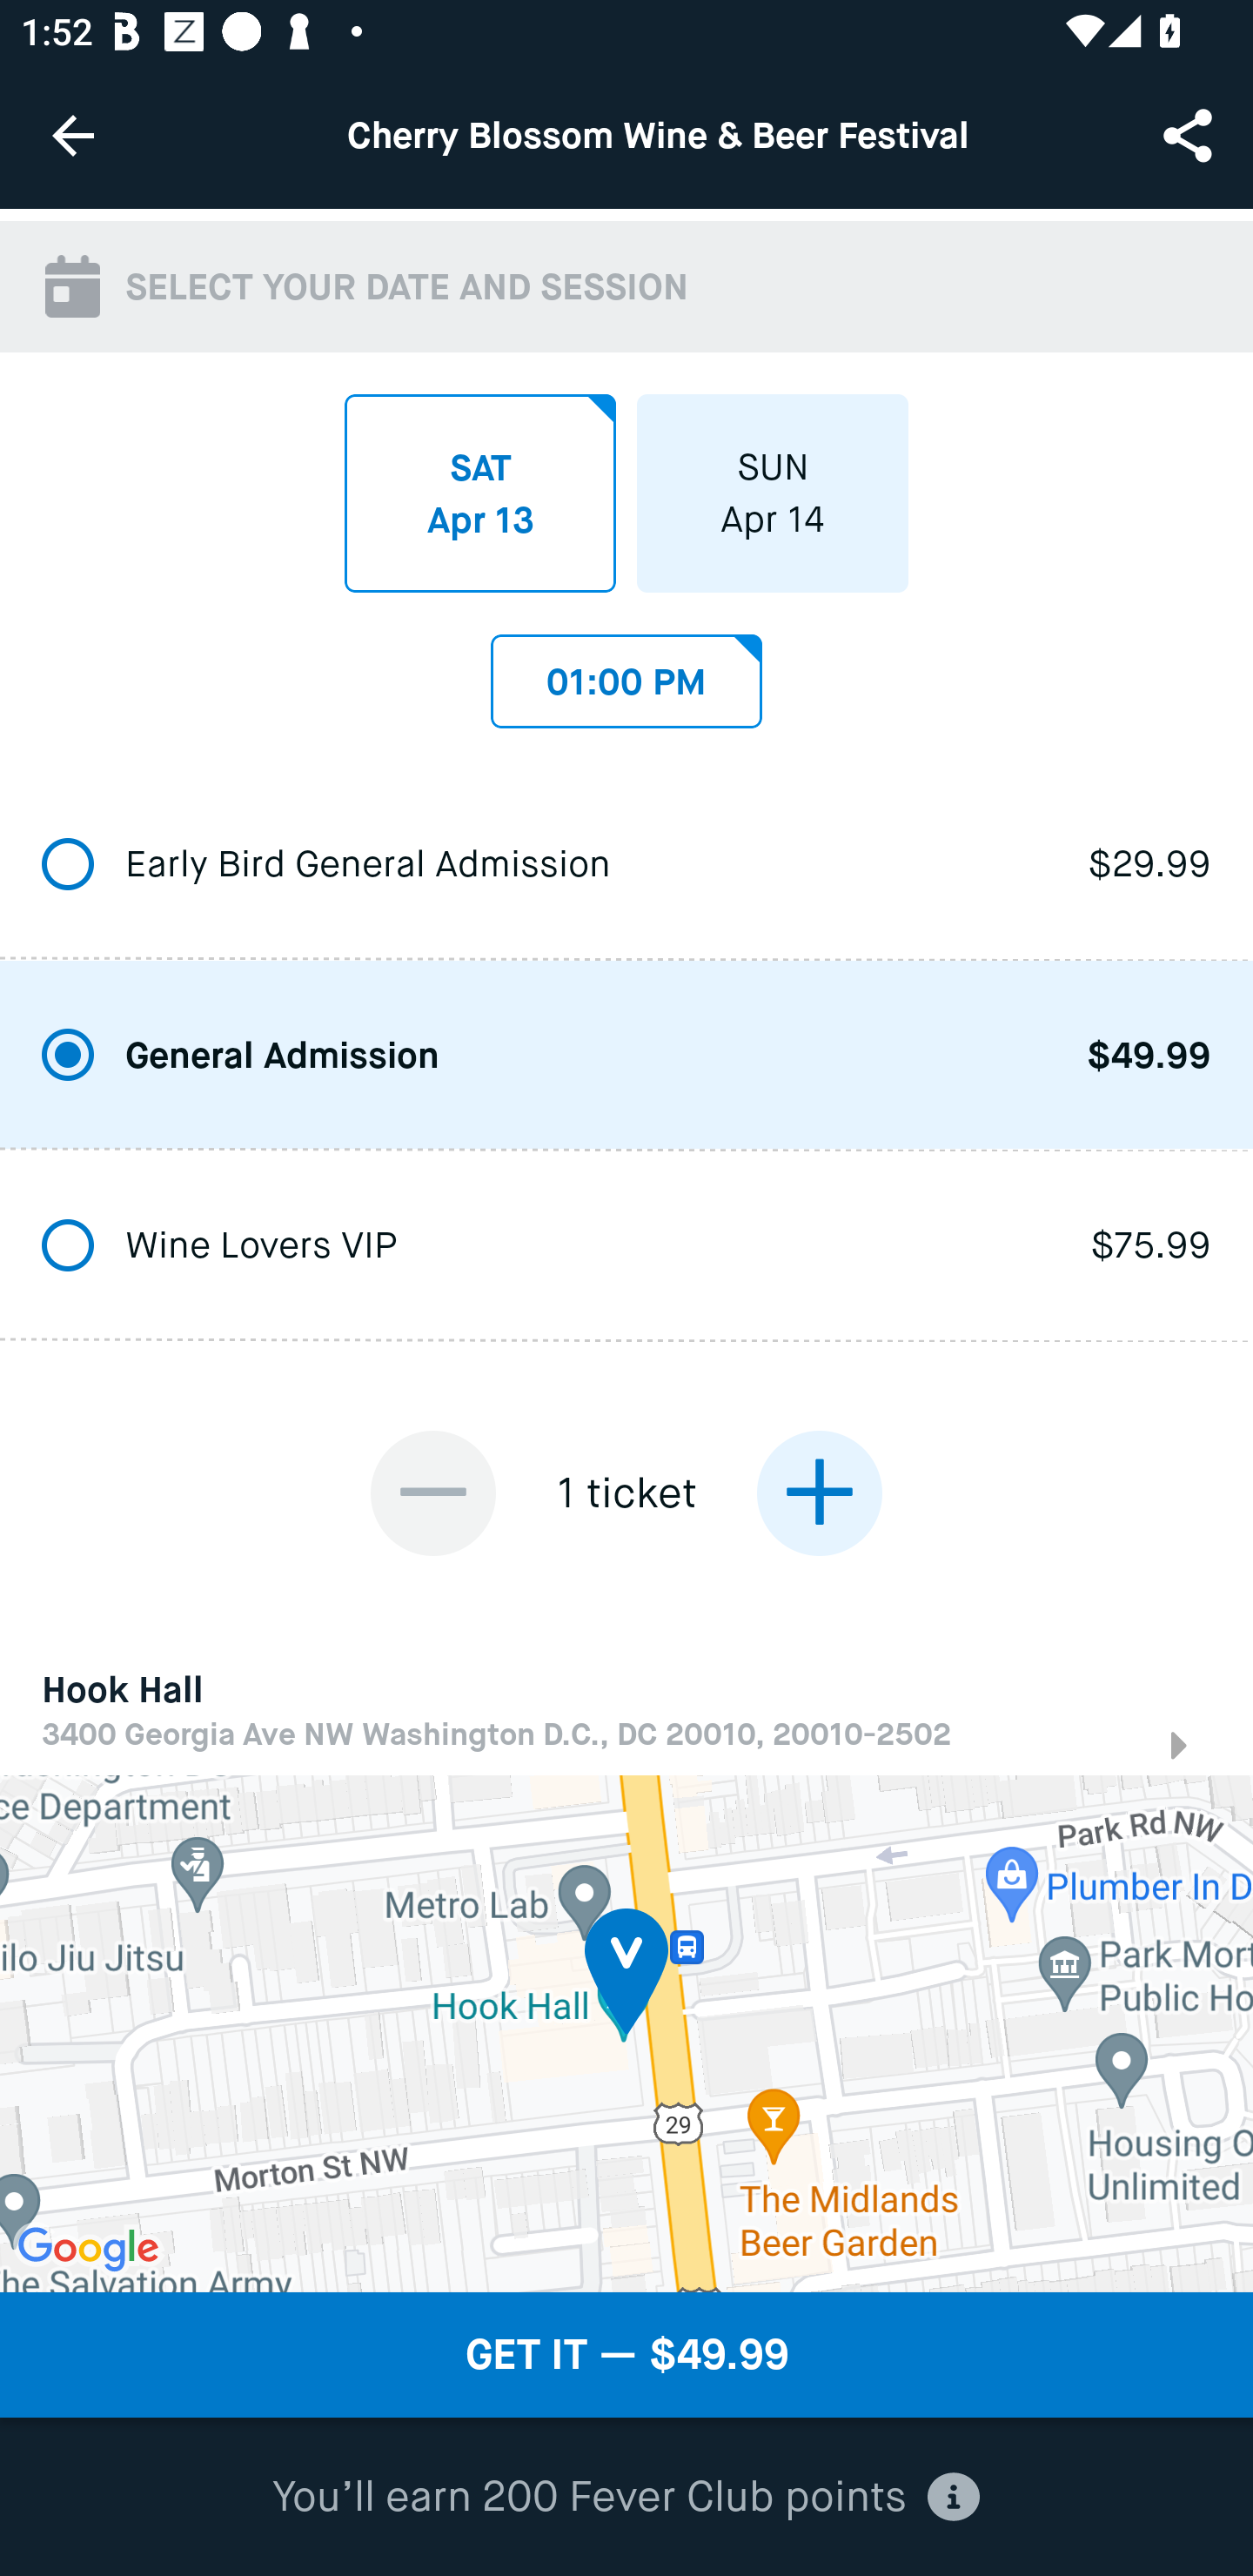 The width and height of the screenshot is (1253, 2576). Describe the element at coordinates (626, 865) in the screenshot. I see `Early Bird General Admission $29.99` at that location.